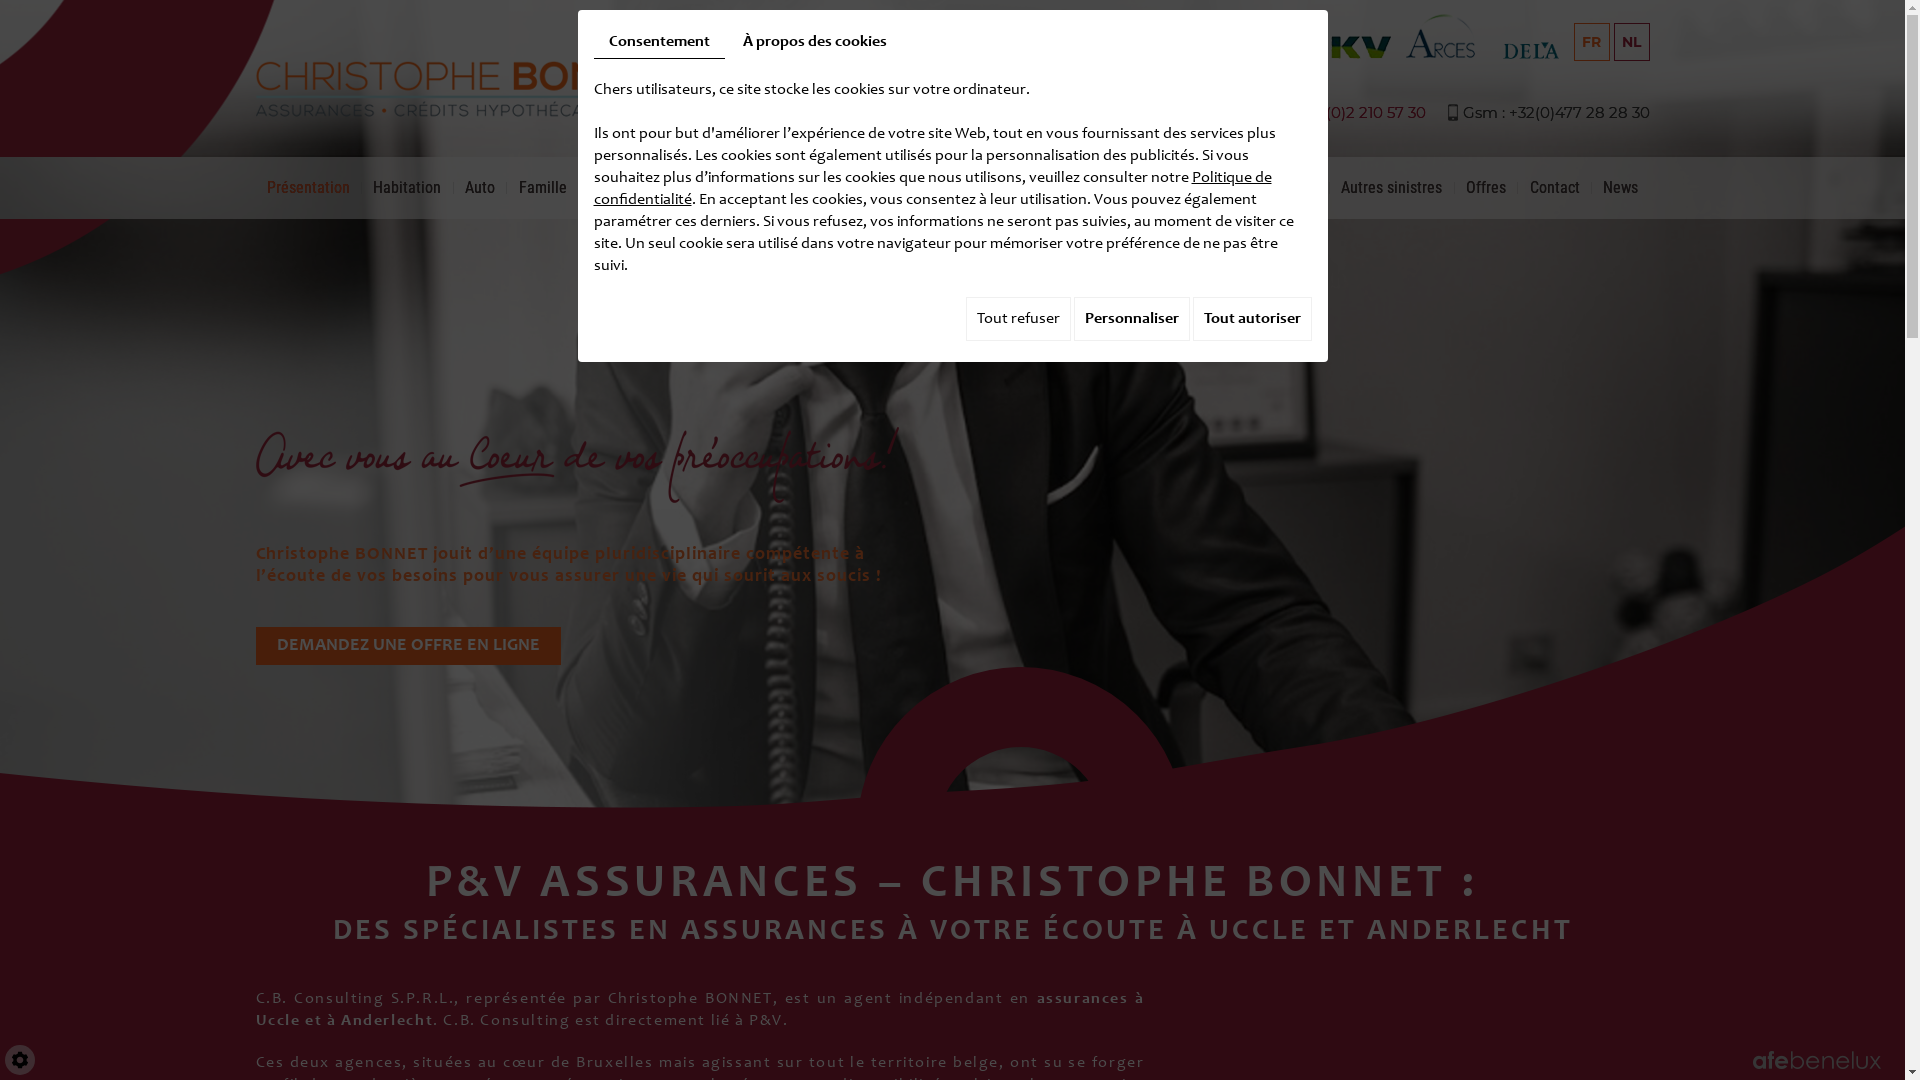 Image resolution: width=1920 pixels, height=1080 pixels. Describe the element at coordinates (1276, 188) in the screenshot. I see `Sinistre auto` at that location.